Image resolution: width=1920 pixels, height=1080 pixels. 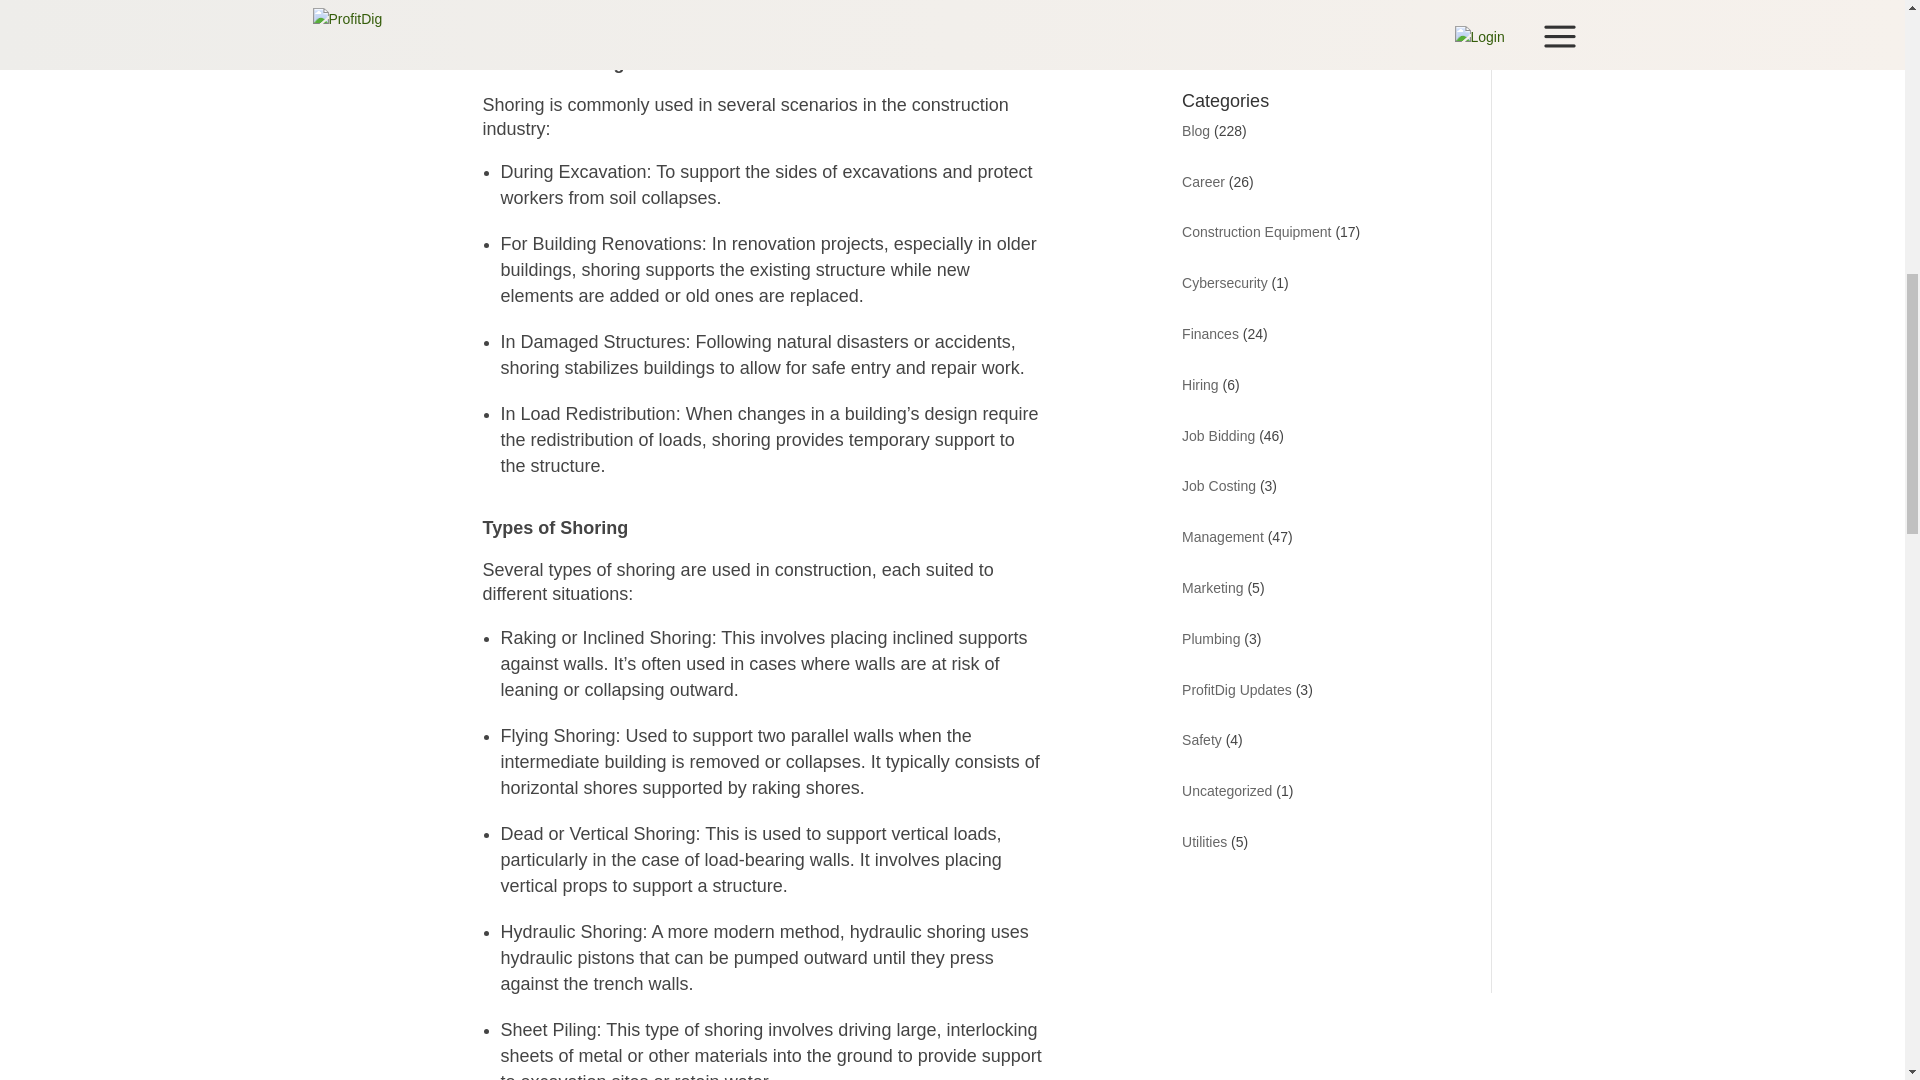 What do you see at coordinates (1256, 231) in the screenshot?
I see `Construction Equipment` at bounding box center [1256, 231].